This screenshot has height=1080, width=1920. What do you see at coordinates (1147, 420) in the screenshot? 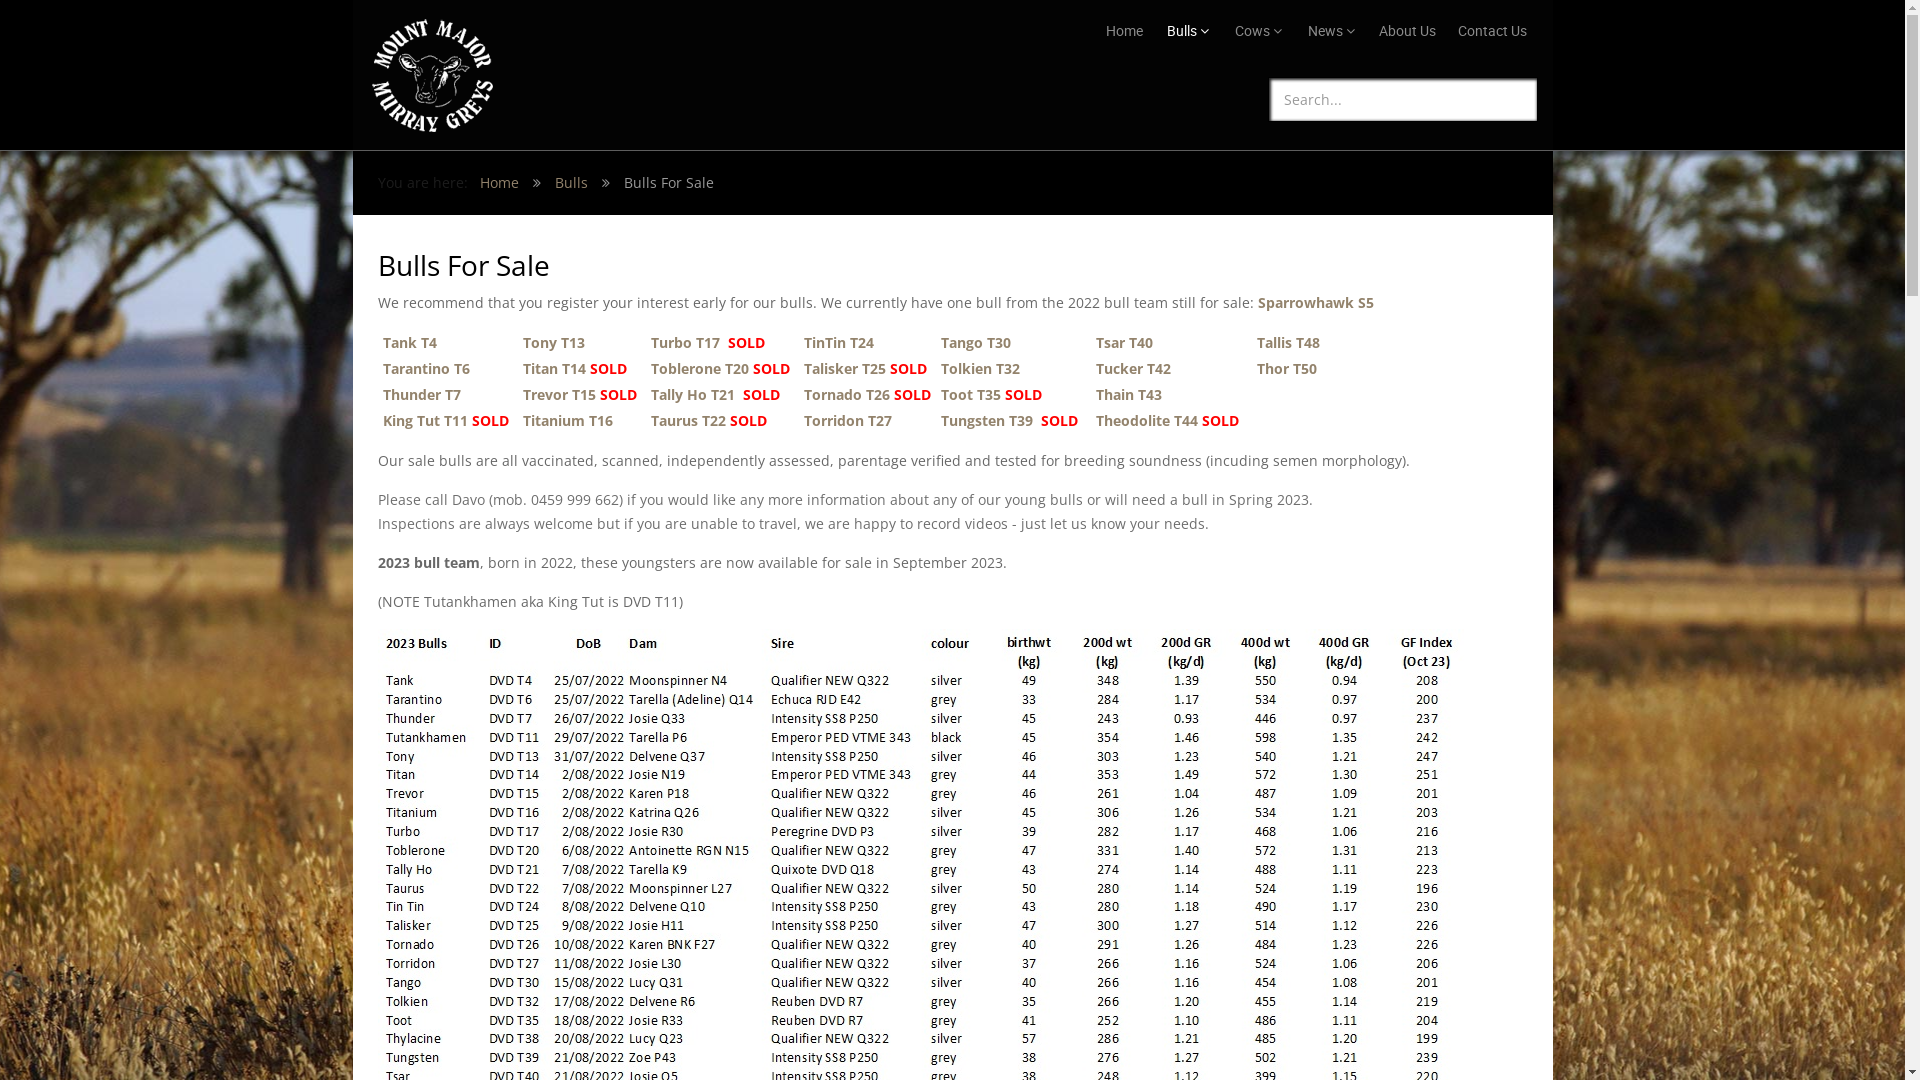
I see `Theodolite T44` at bounding box center [1147, 420].